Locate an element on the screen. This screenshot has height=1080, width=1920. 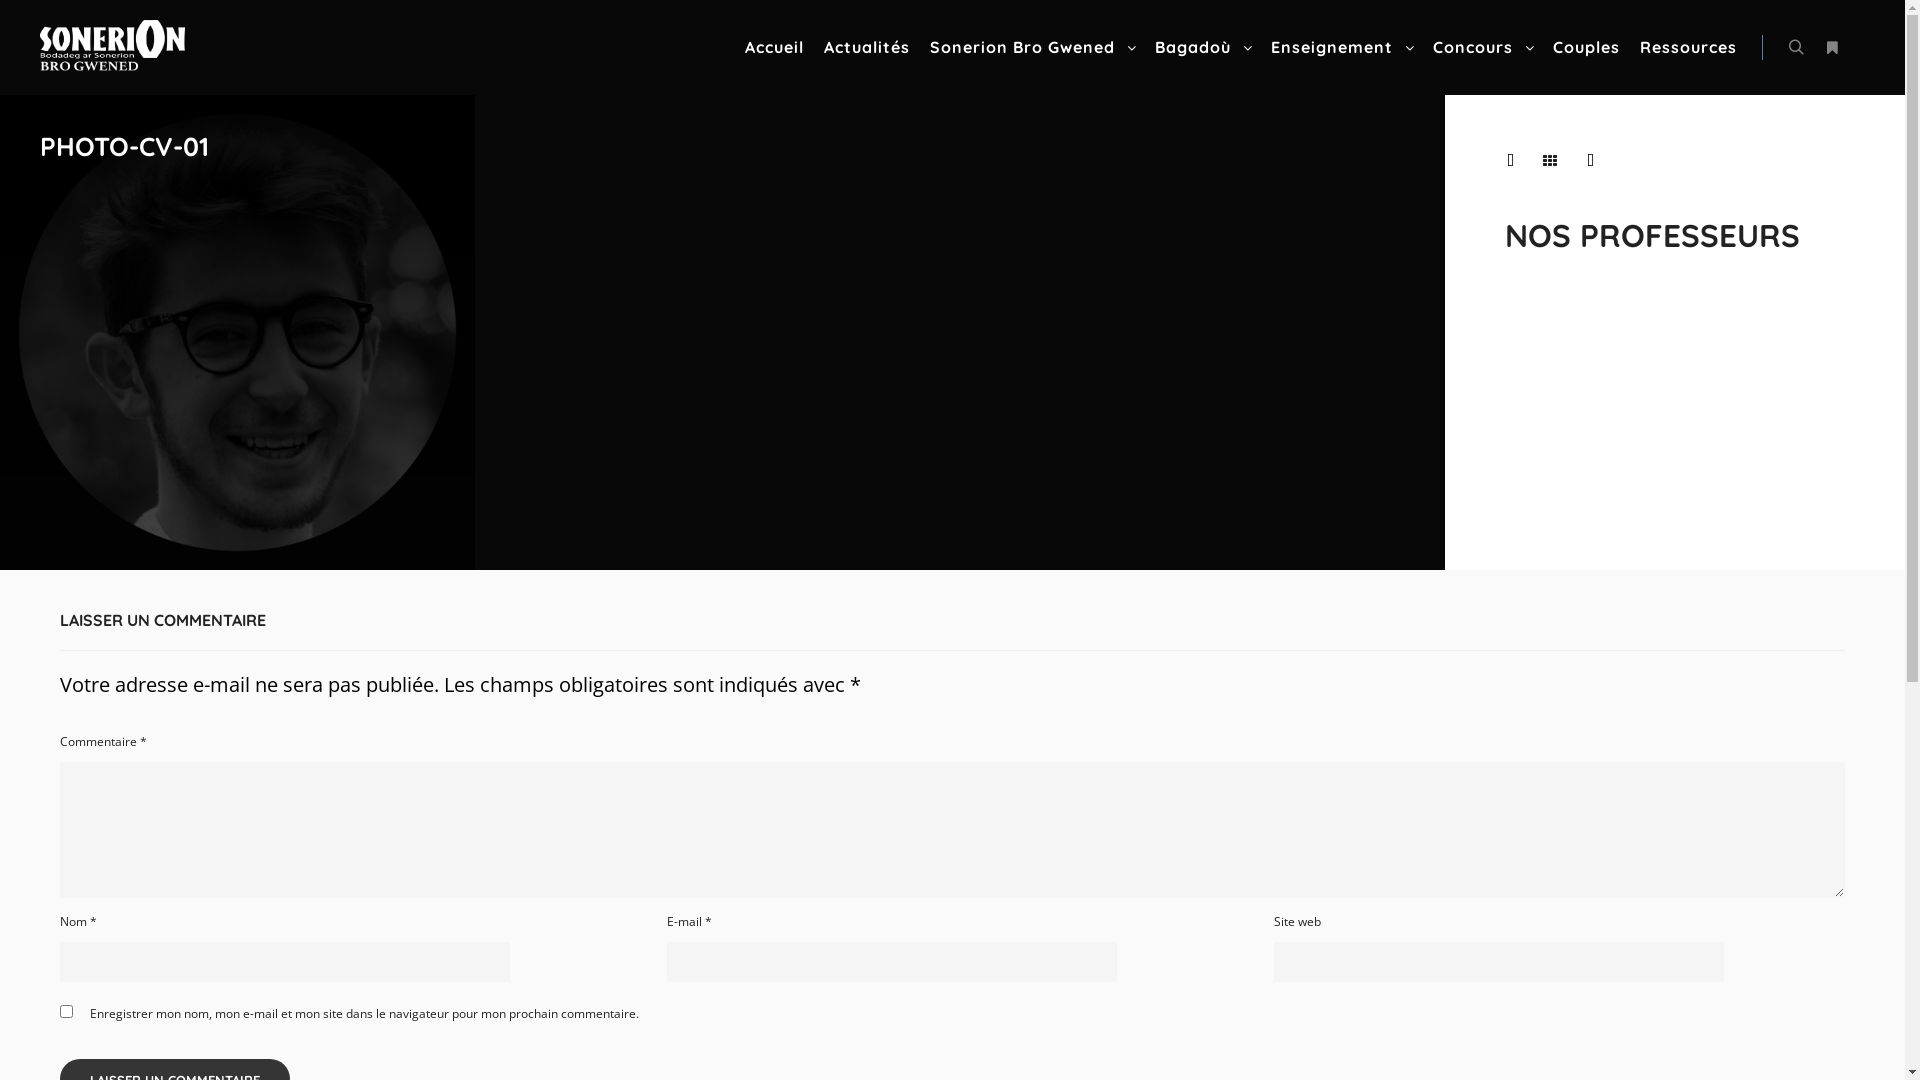
Rechercher is located at coordinates (1796, 48).